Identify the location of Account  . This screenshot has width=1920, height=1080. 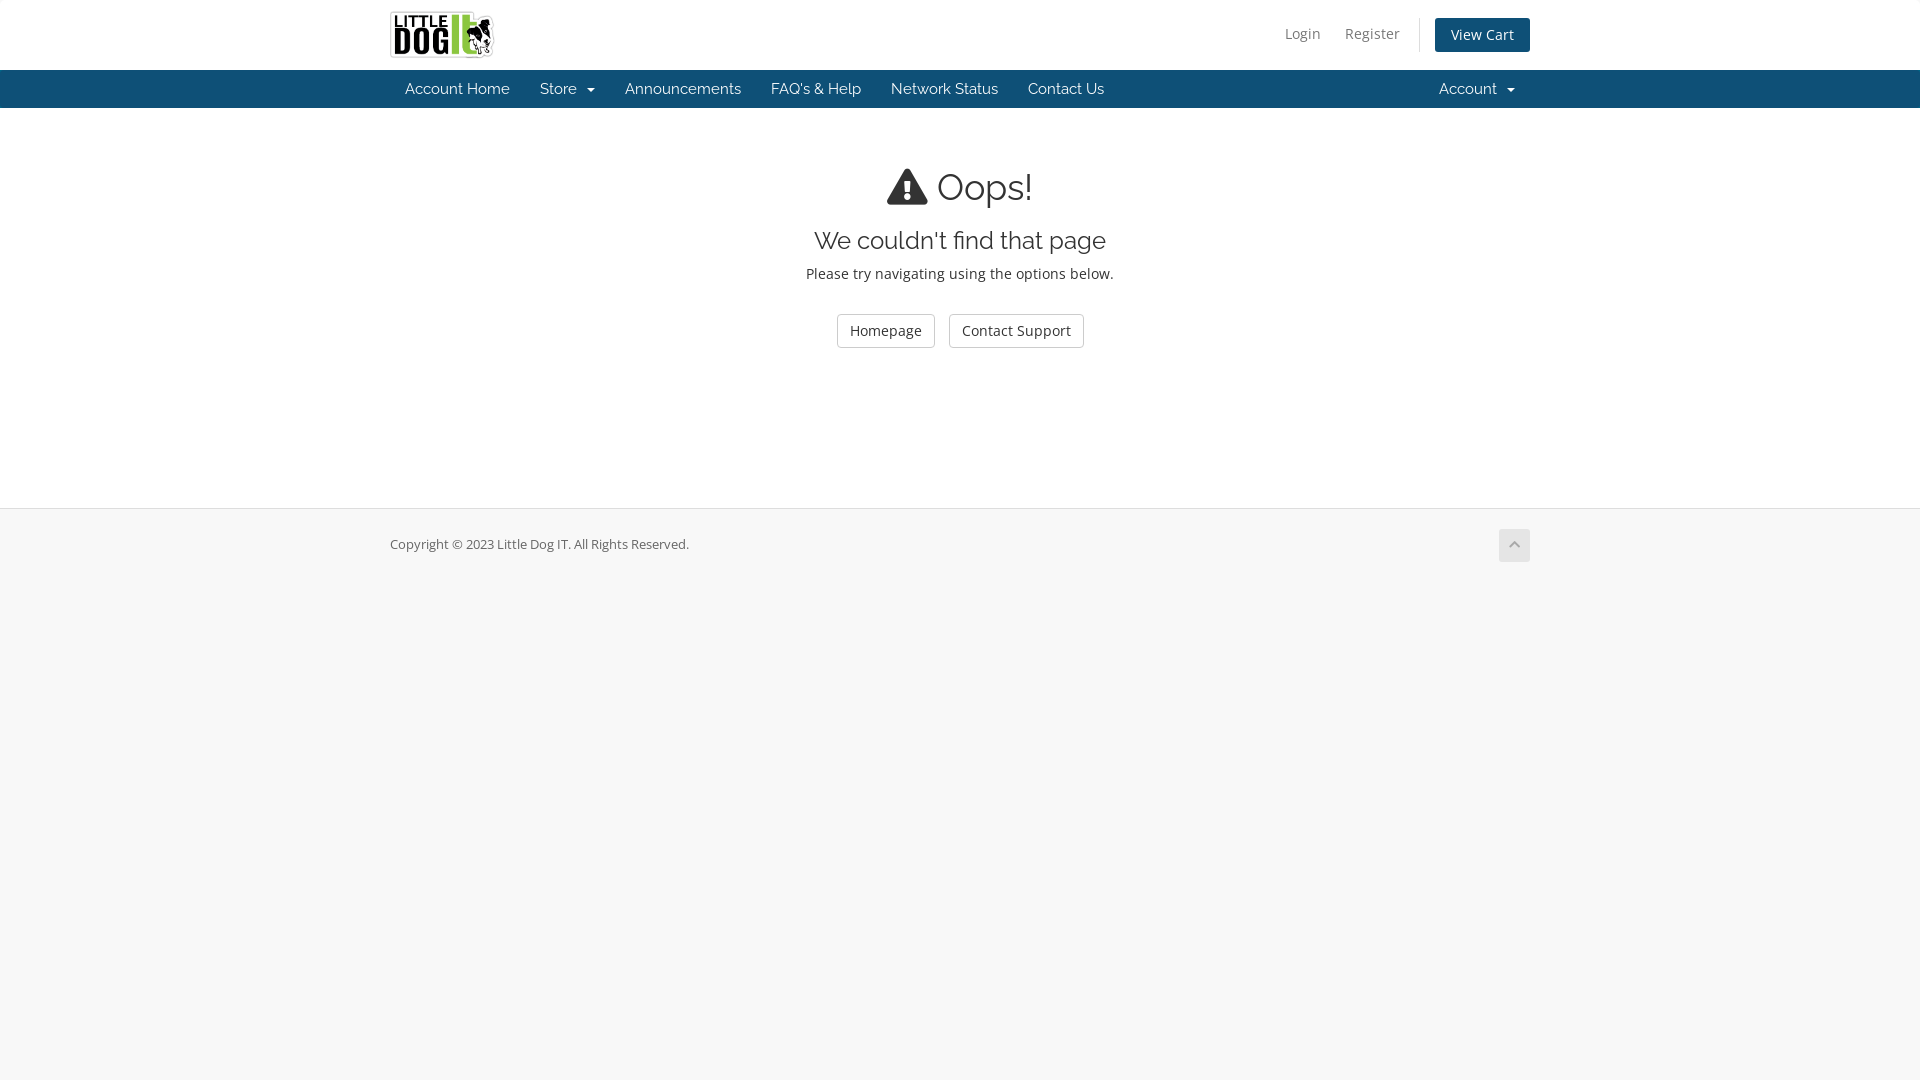
(1477, 89).